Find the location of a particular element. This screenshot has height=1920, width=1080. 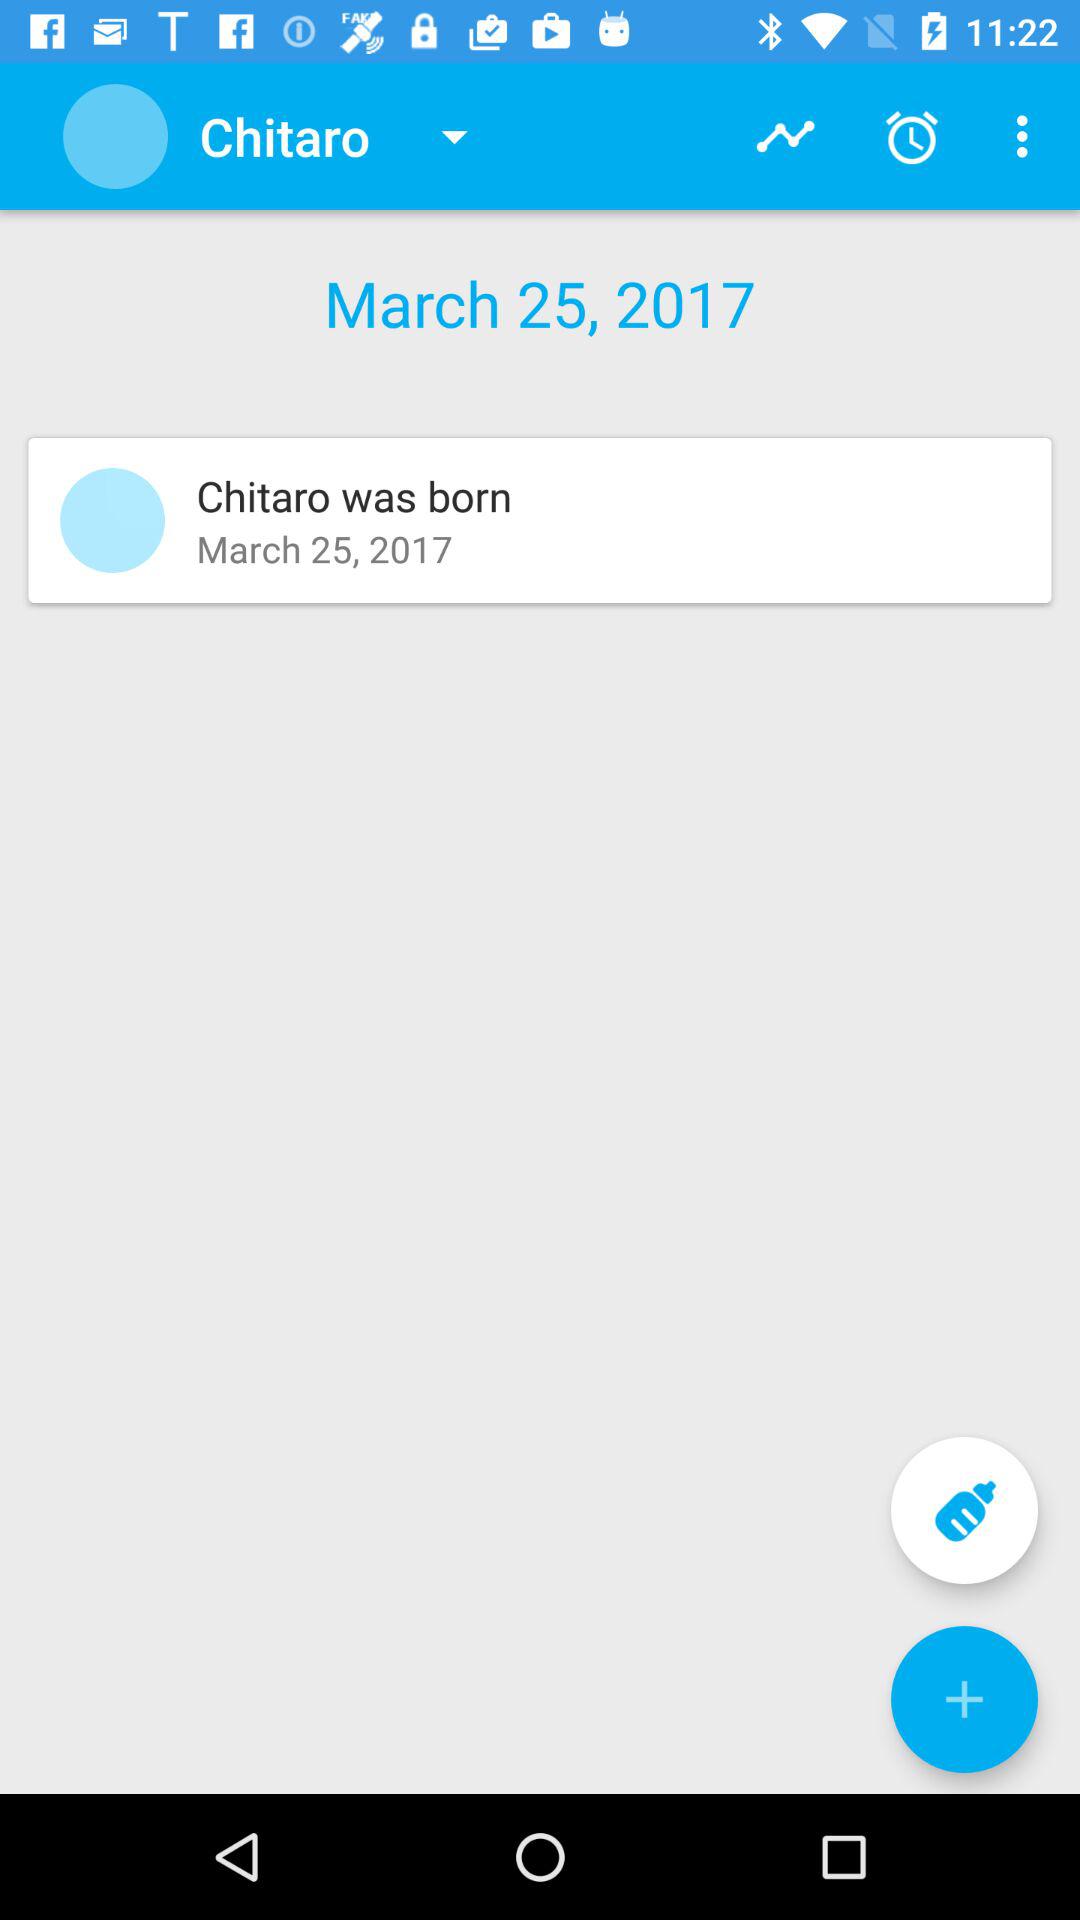

go to left of chitaro was born is located at coordinates (112, 520).